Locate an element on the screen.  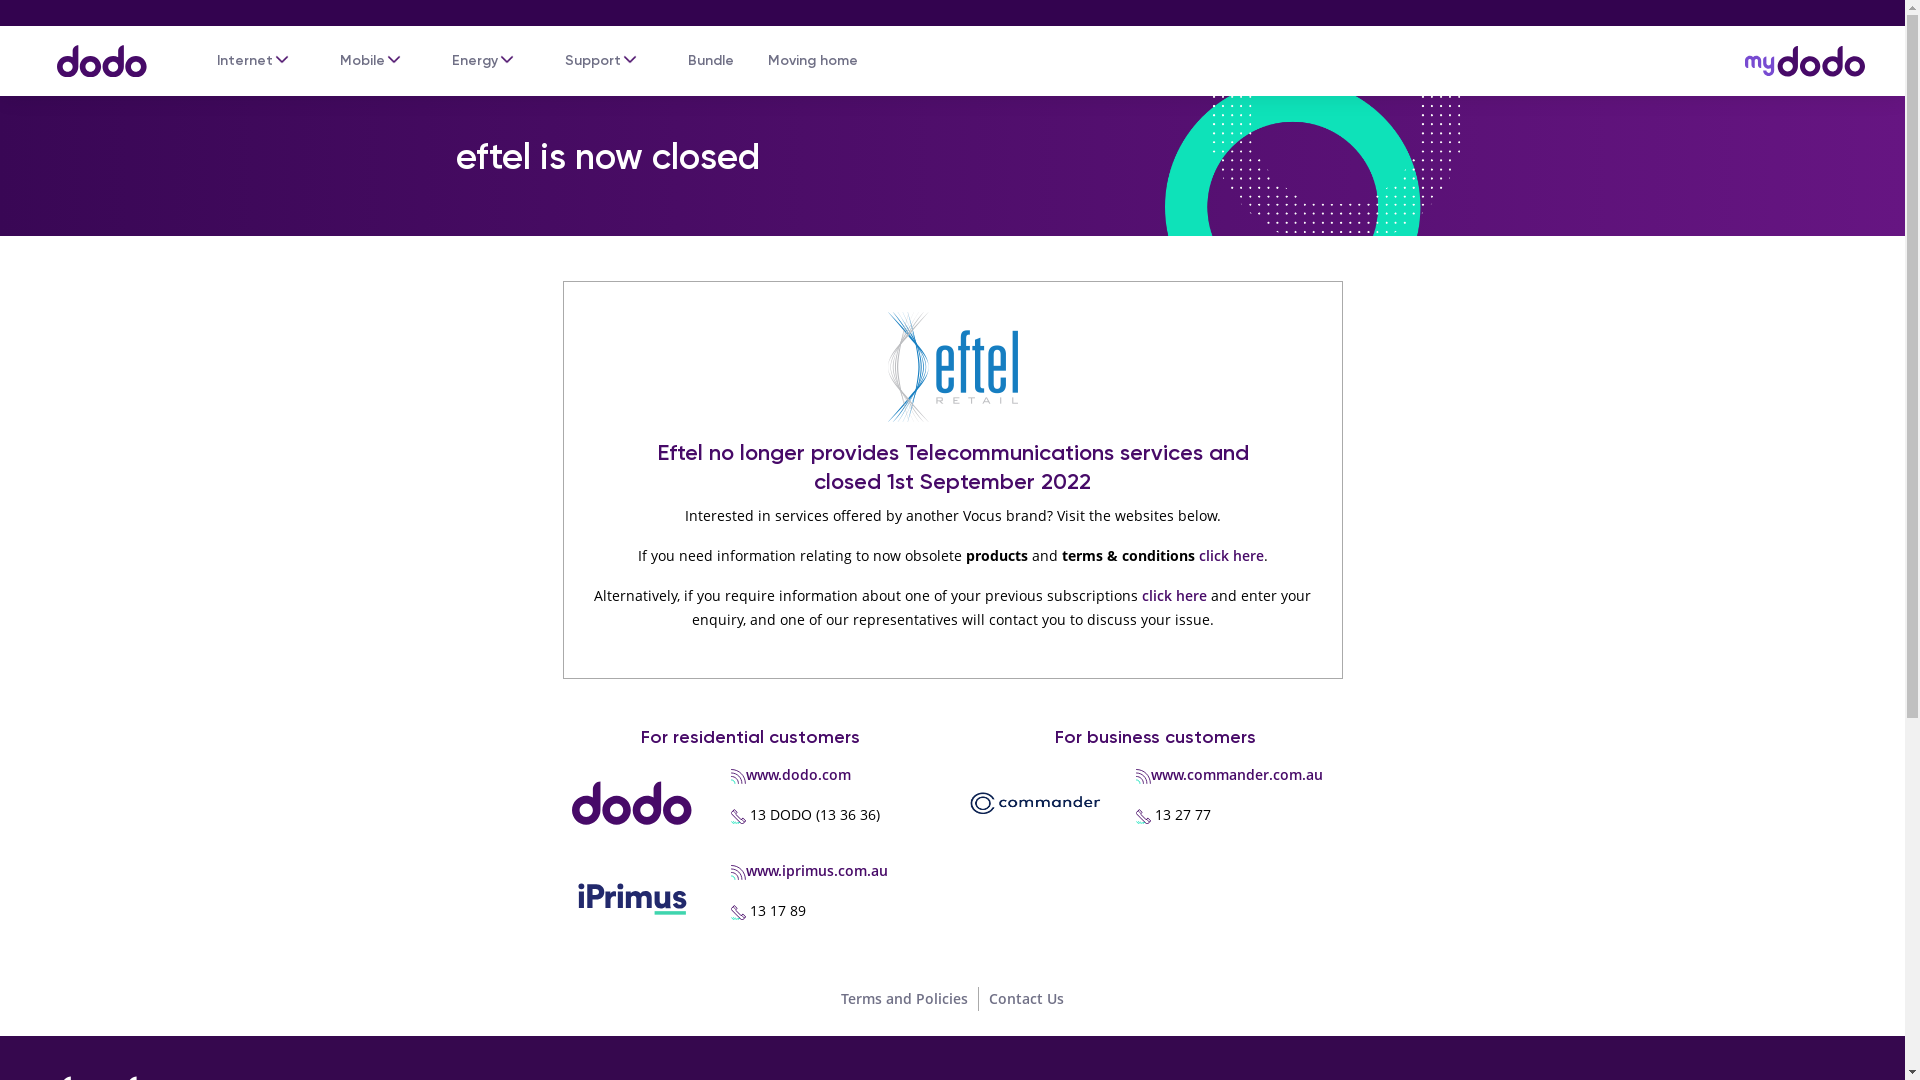
click here is located at coordinates (1230, 556).